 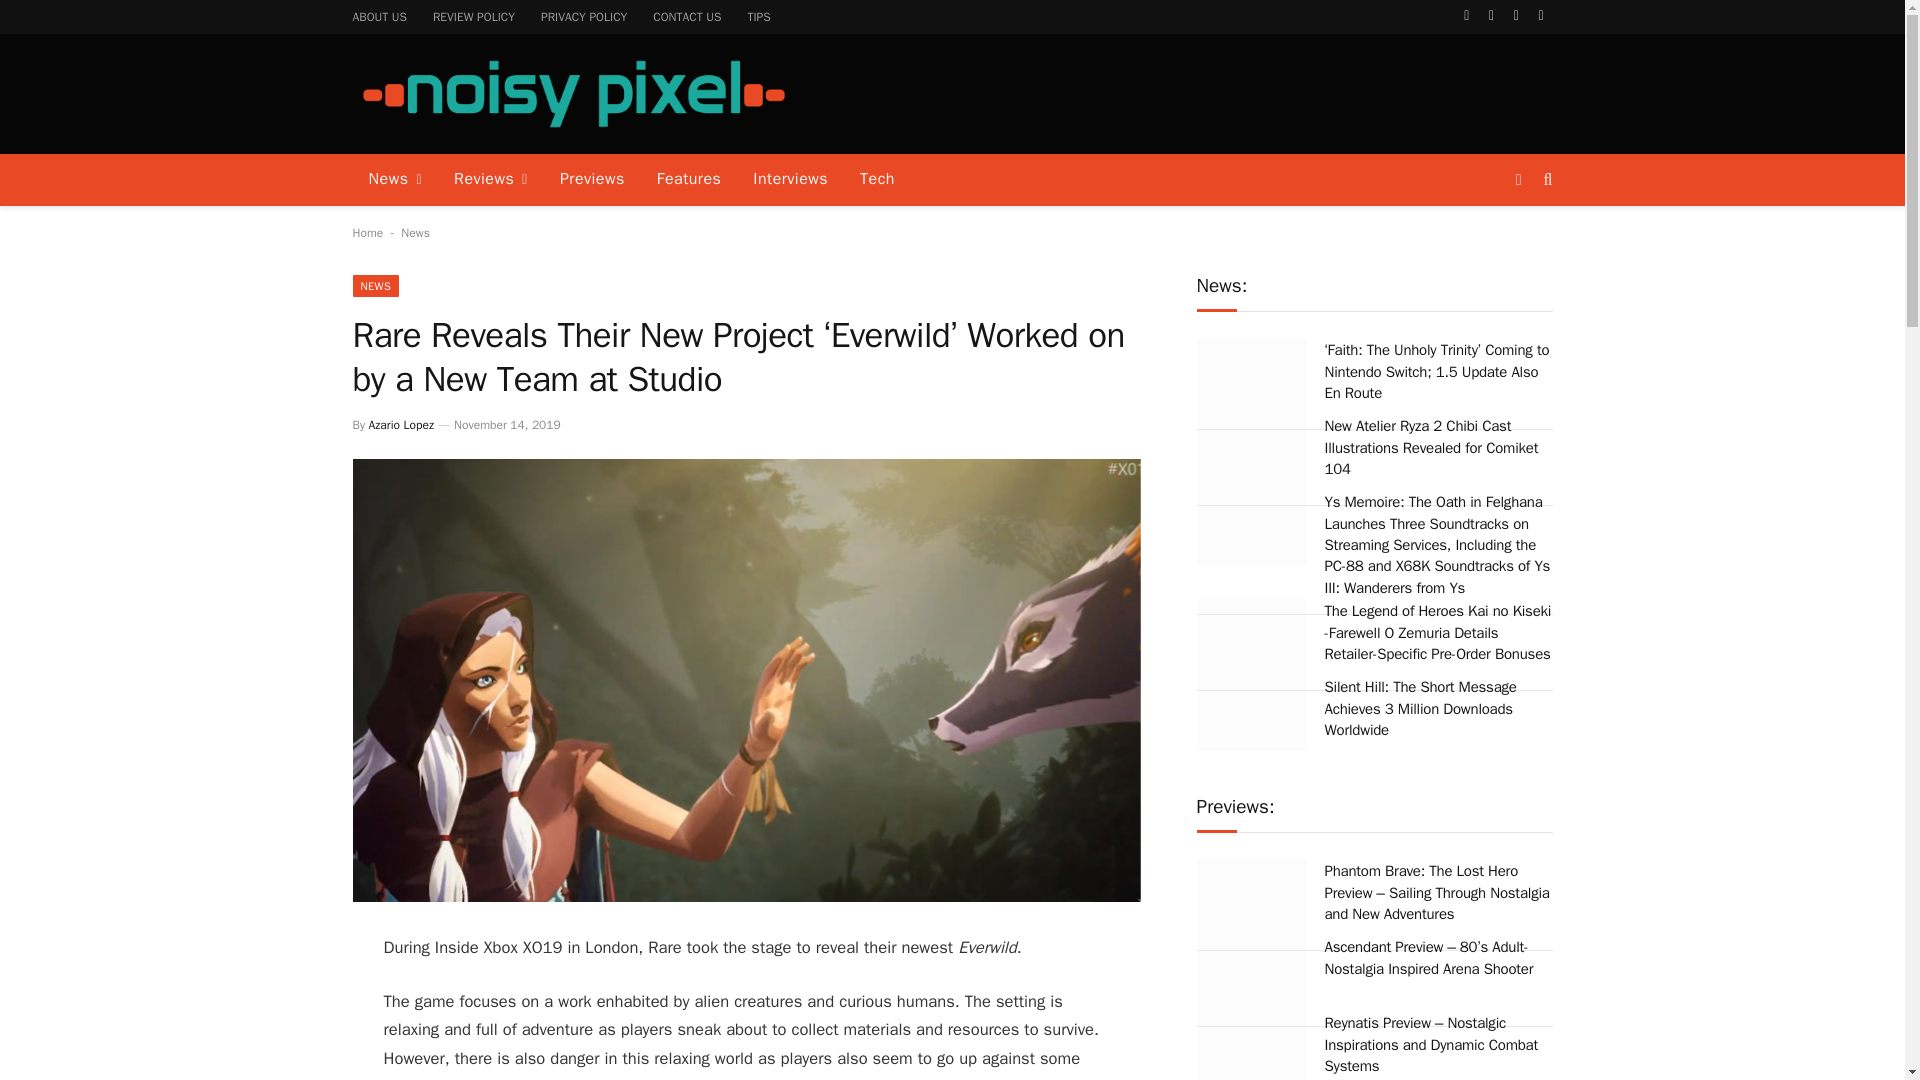 I want to click on ABOUT US, so click(x=380, y=16).